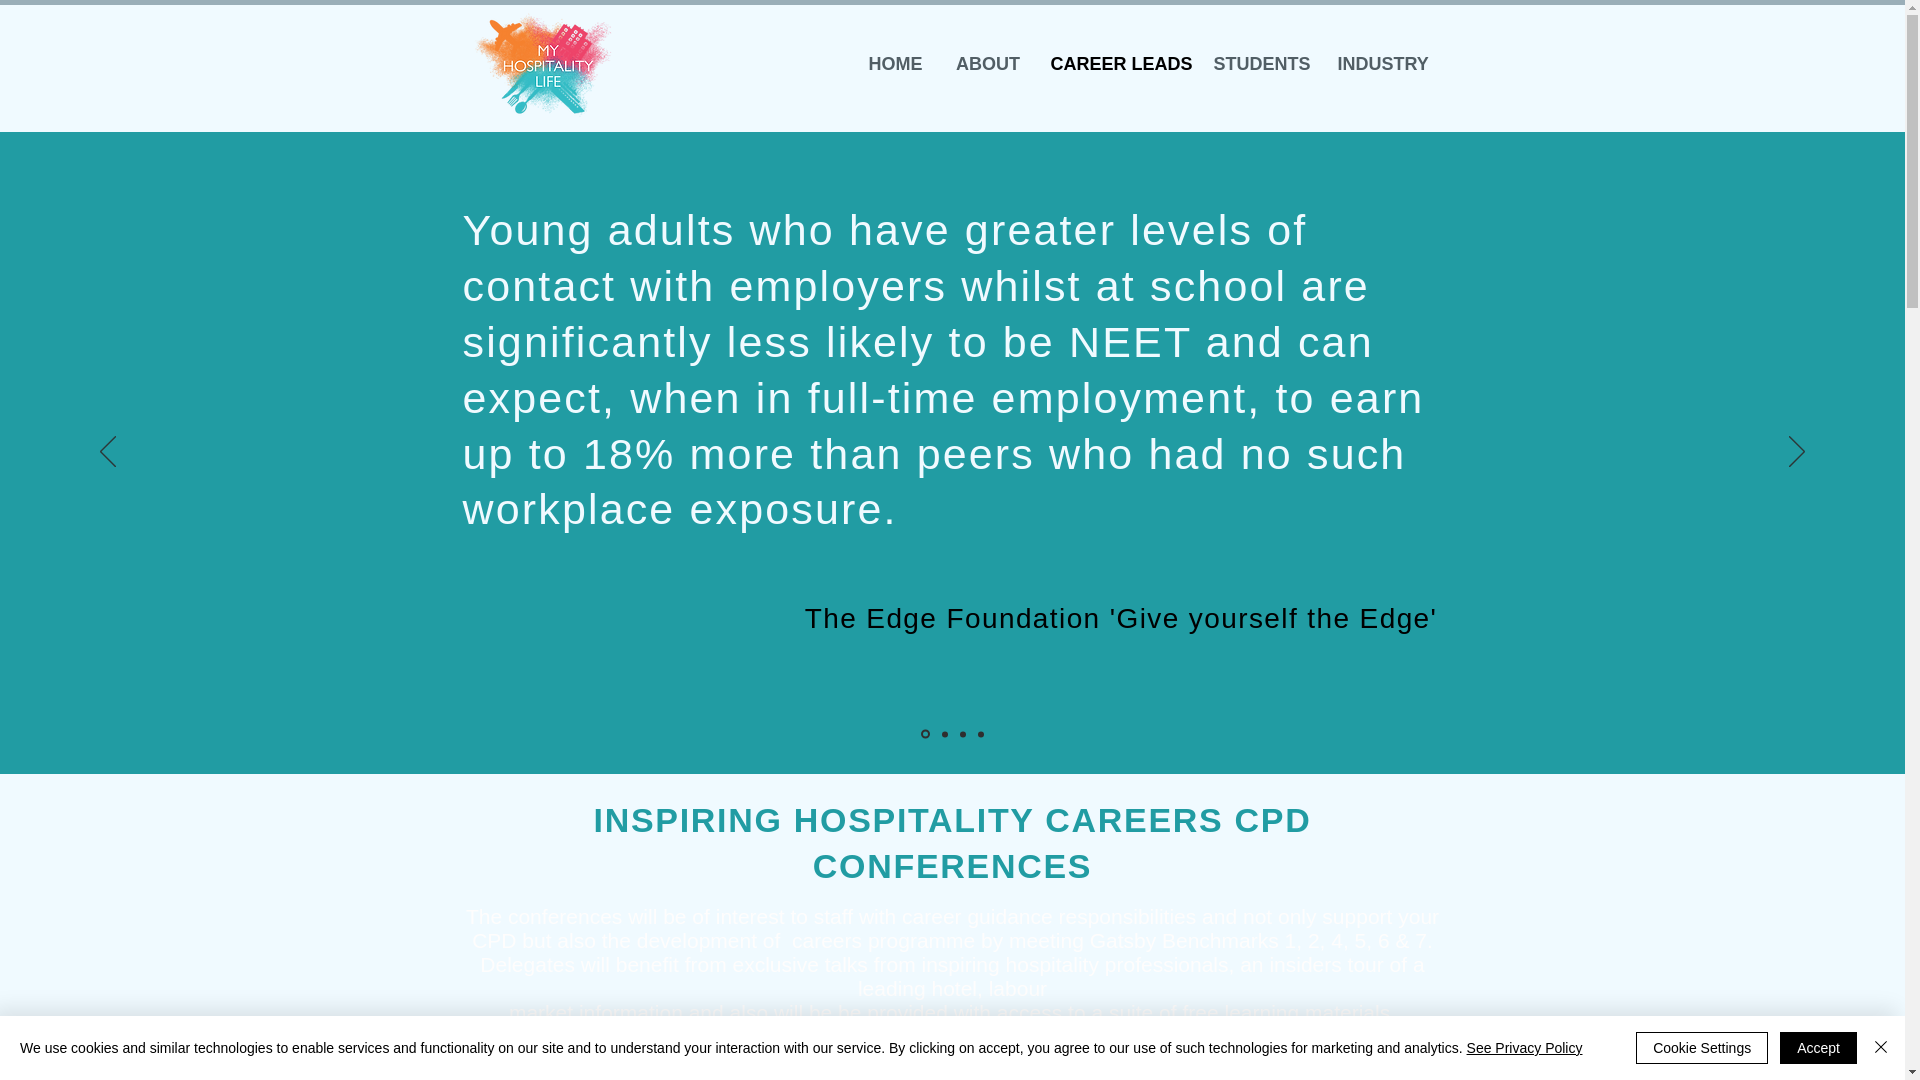 The image size is (1920, 1080). Describe the element at coordinates (1382, 64) in the screenshot. I see `INDUSTRY` at that location.